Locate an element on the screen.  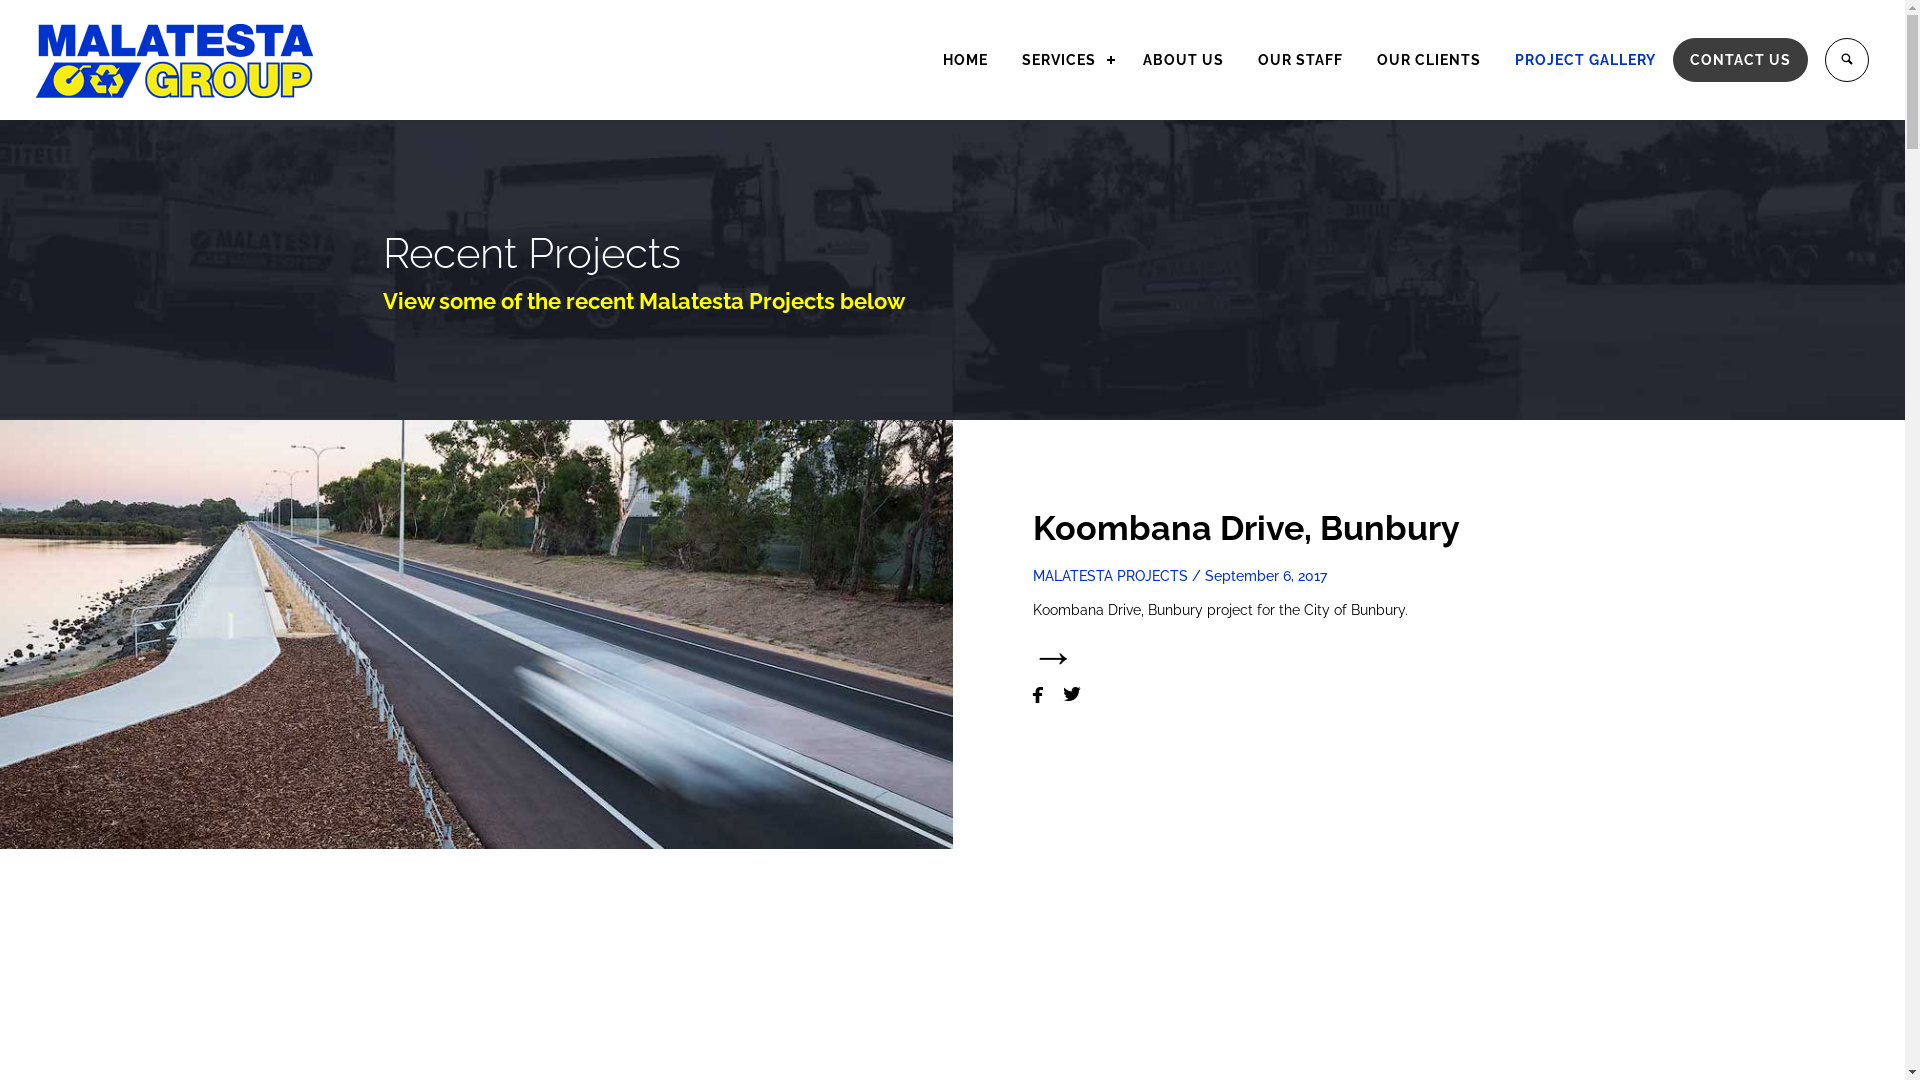
SERVICES is located at coordinates (1066, 60).